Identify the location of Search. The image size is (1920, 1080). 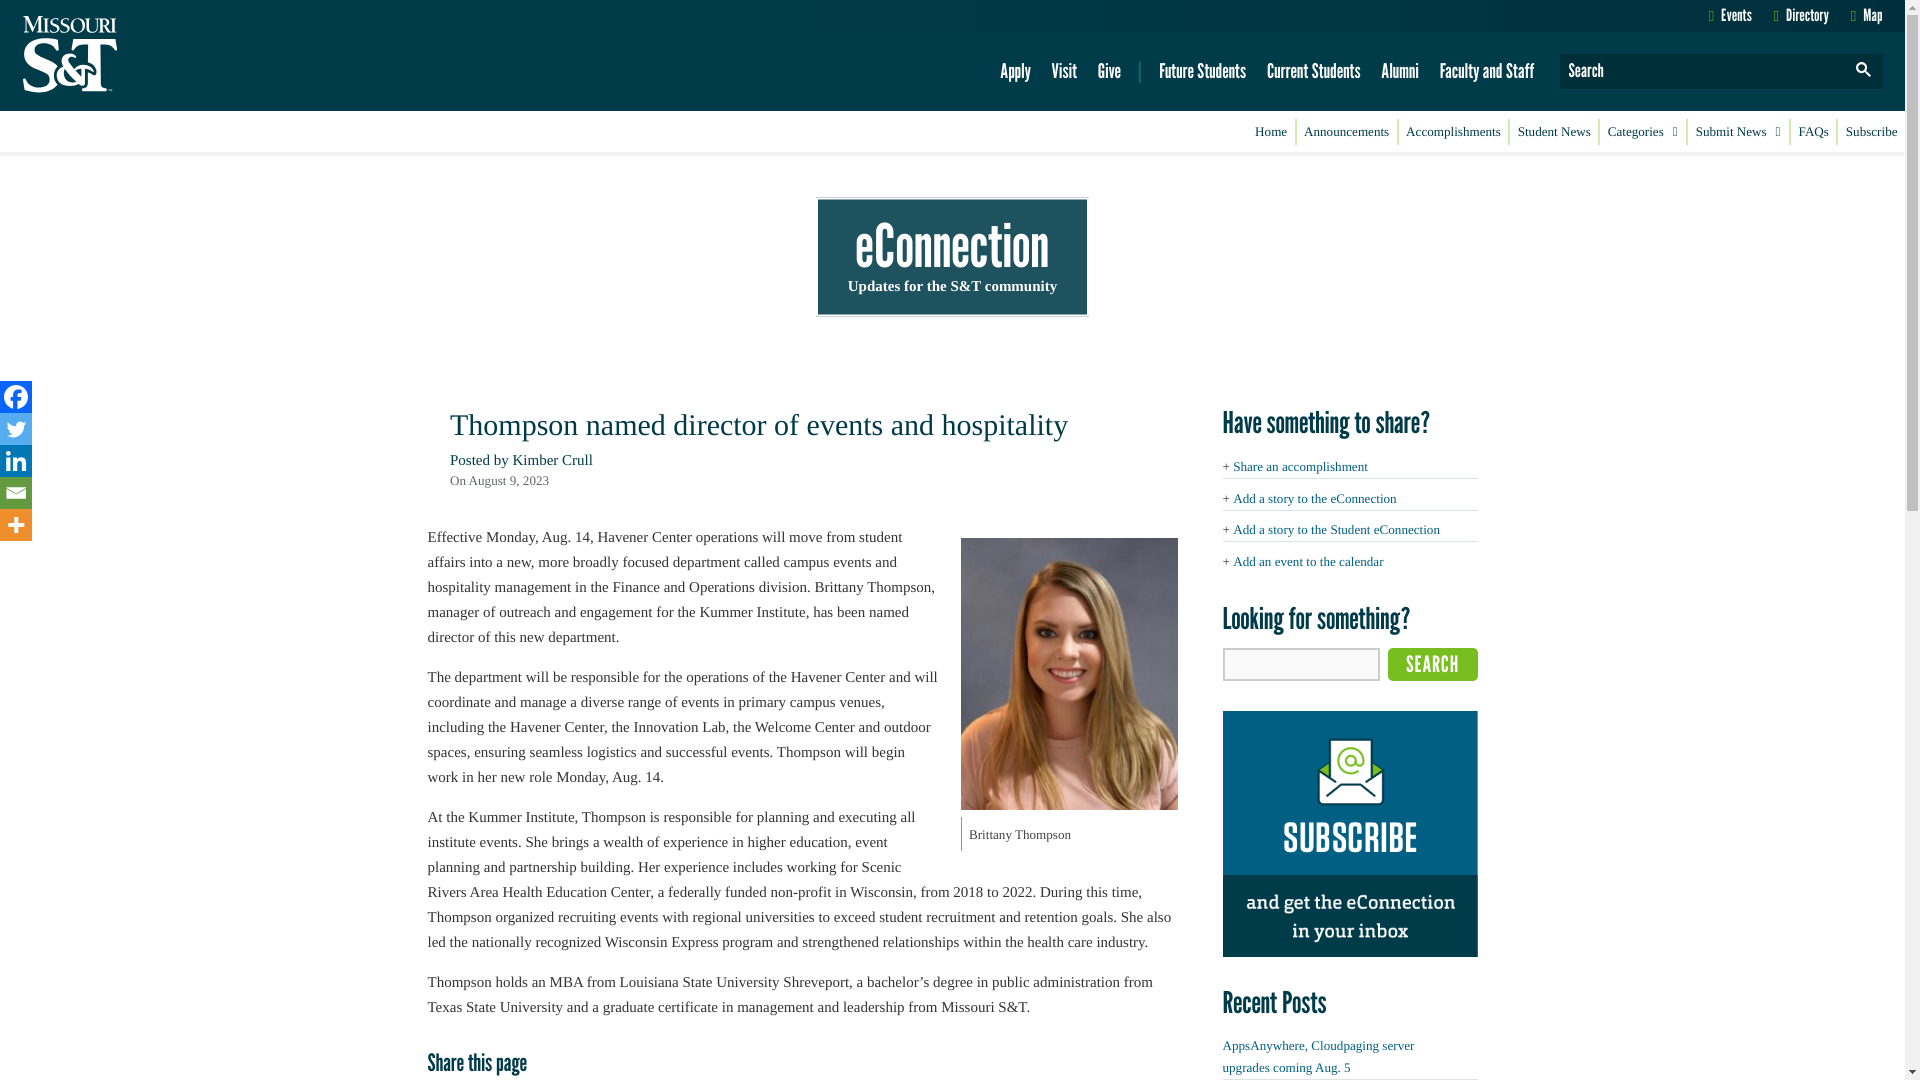
(1433, 664).